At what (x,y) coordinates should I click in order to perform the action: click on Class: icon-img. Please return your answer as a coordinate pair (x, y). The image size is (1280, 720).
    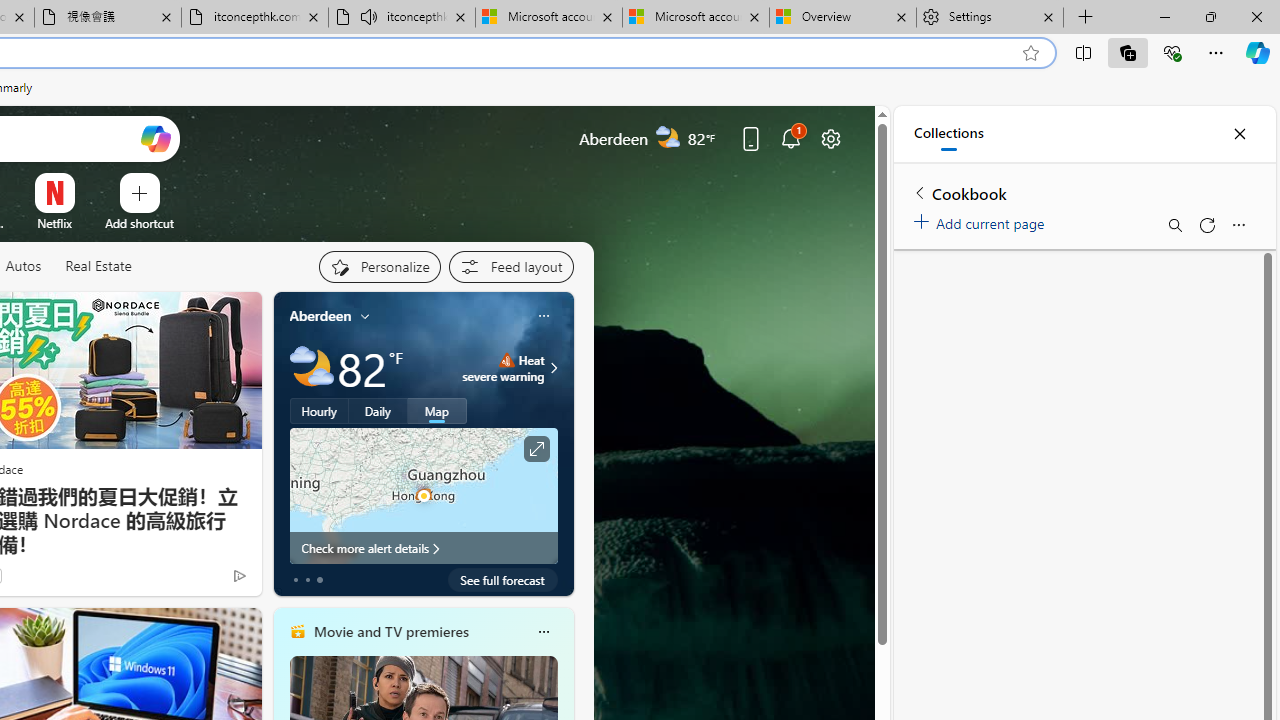
    Looking at the image, I should click on (543, 632).